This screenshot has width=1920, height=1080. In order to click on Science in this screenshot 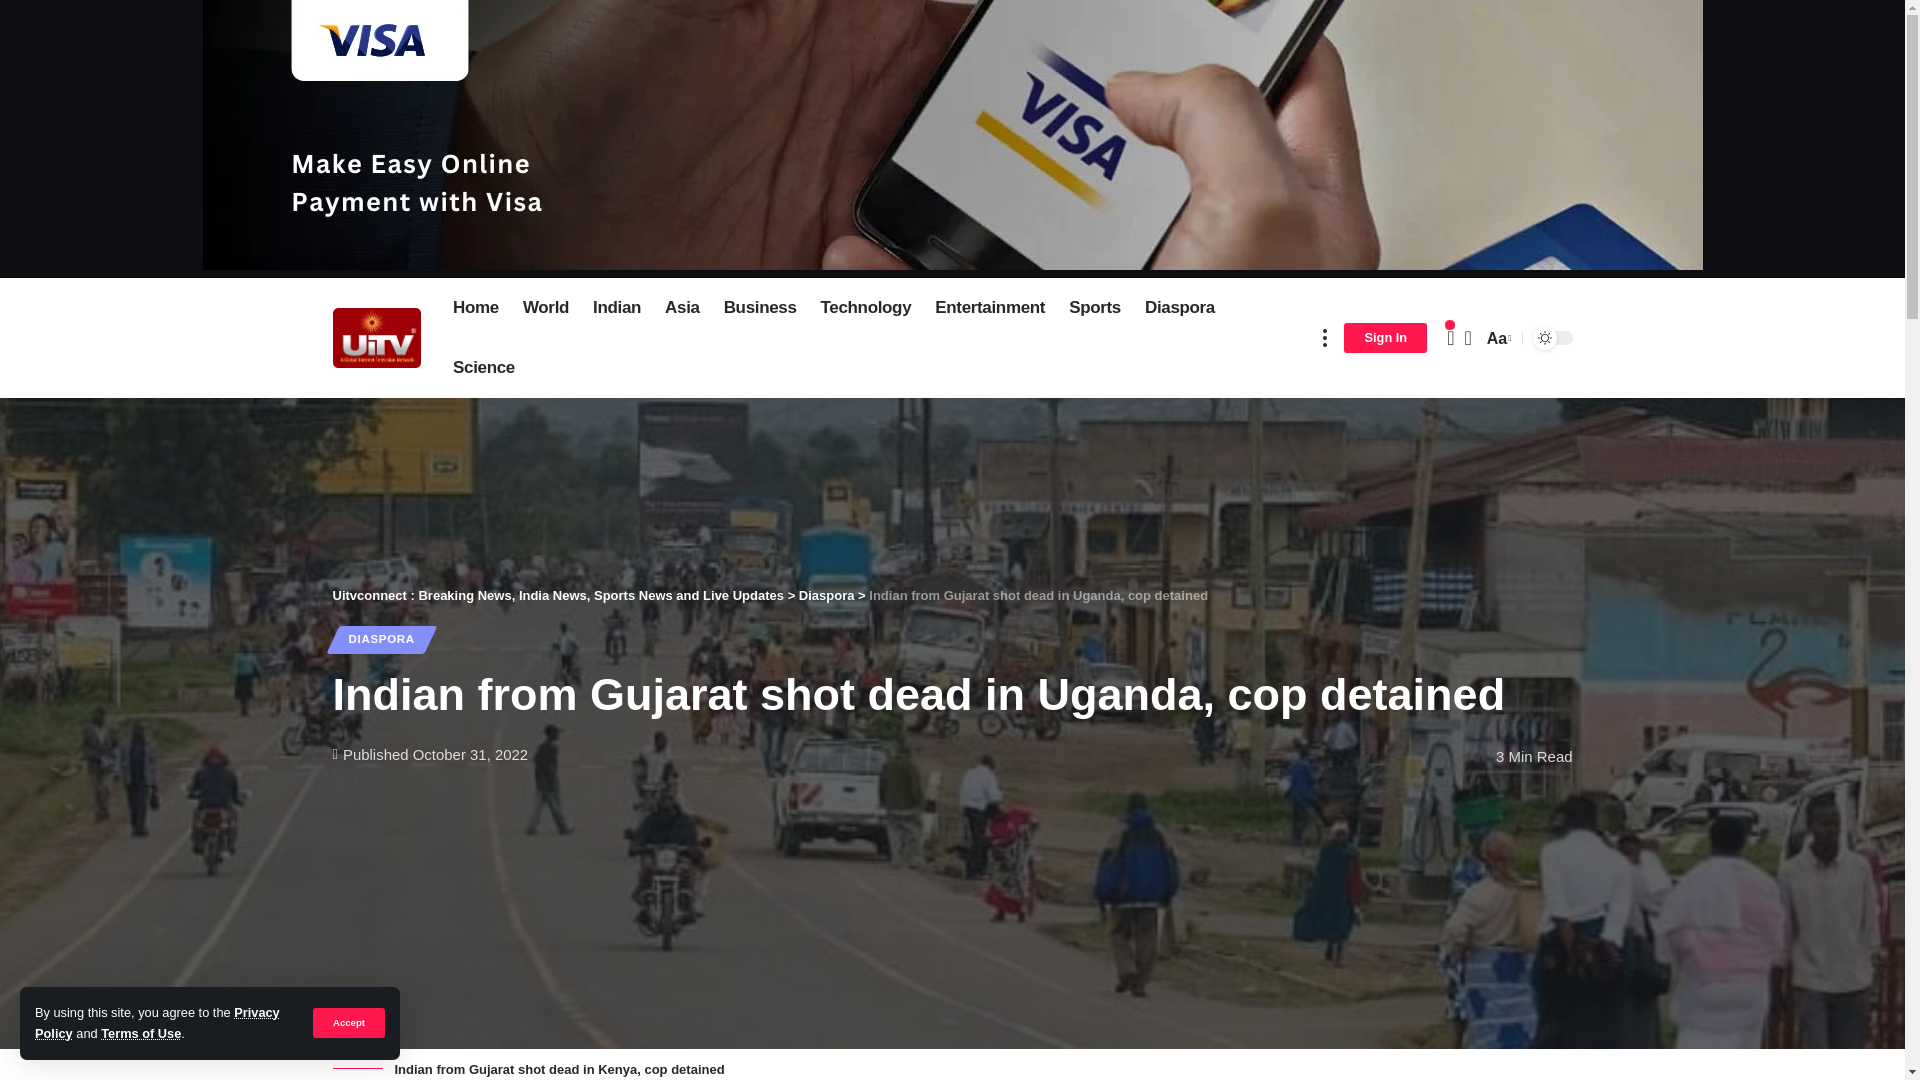, I will do `click(484, 368)`.